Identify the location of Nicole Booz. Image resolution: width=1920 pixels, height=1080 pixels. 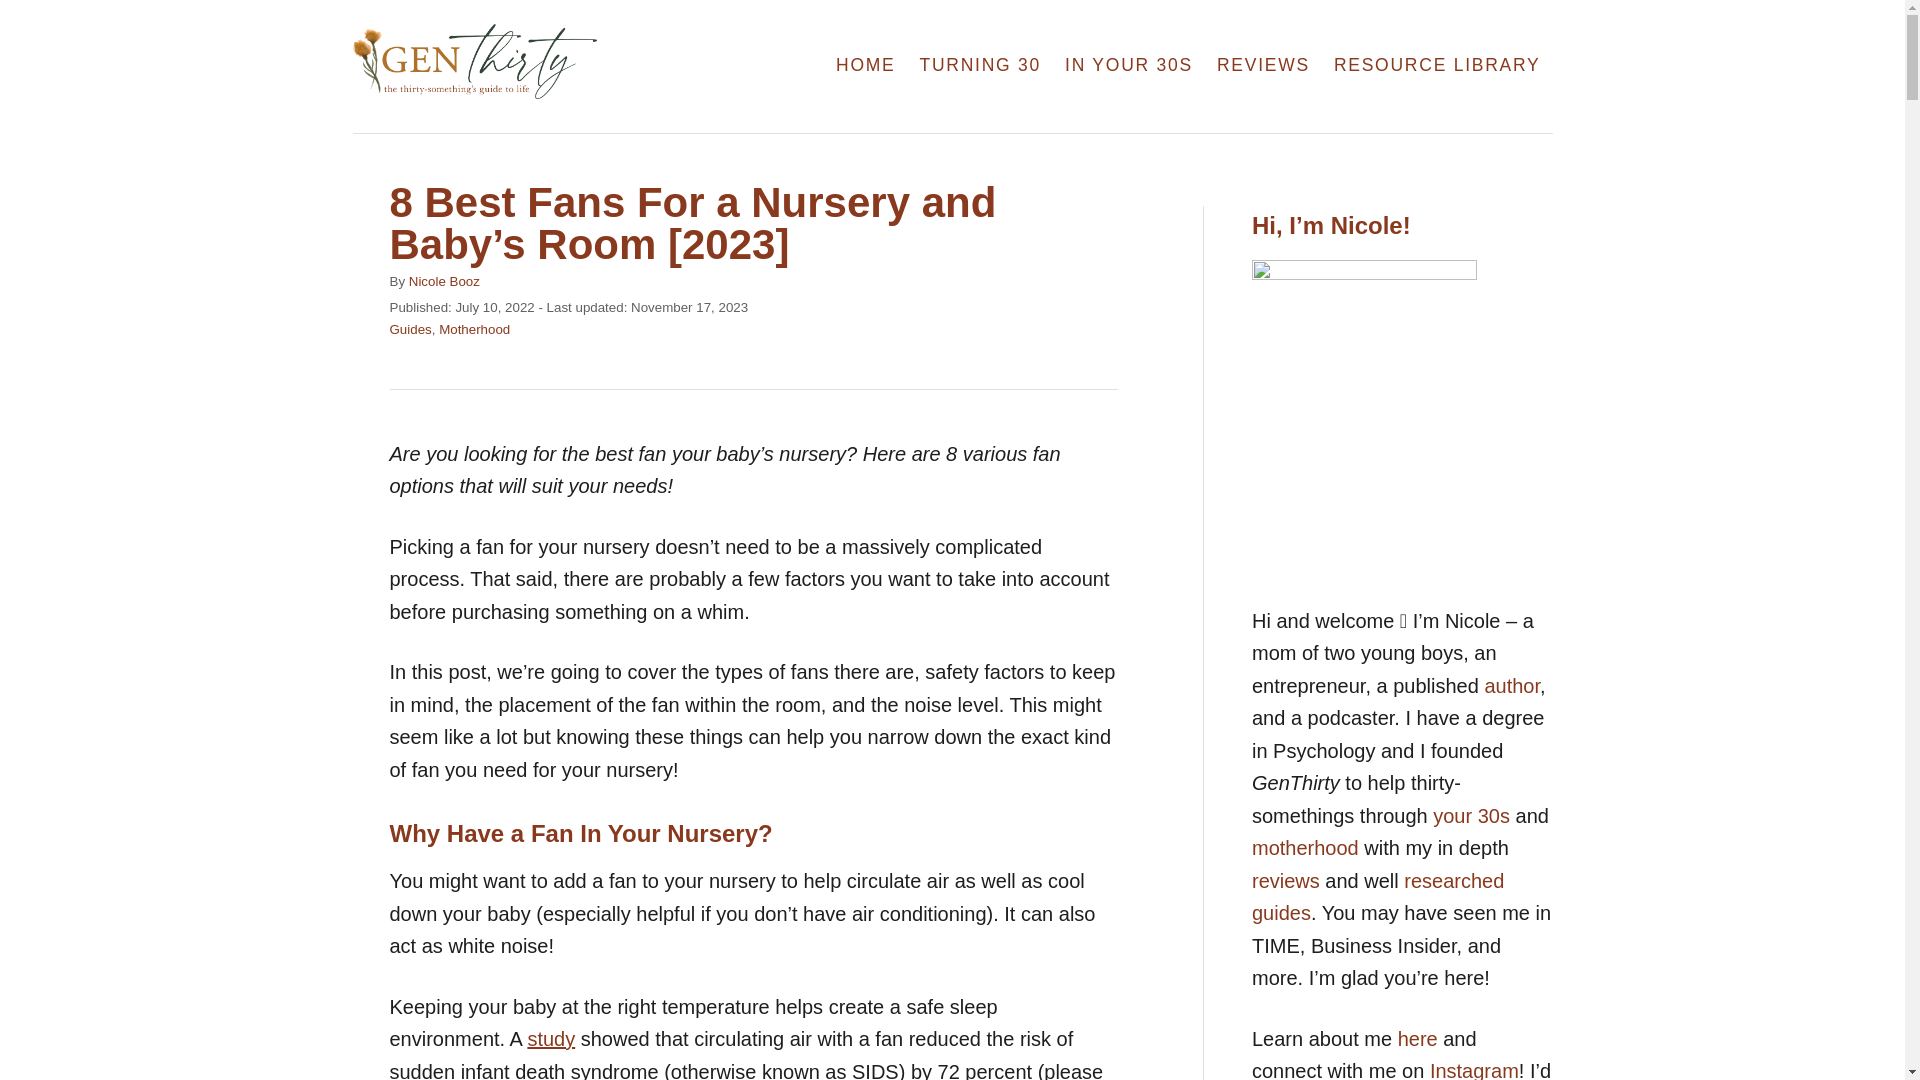
(444, 282).